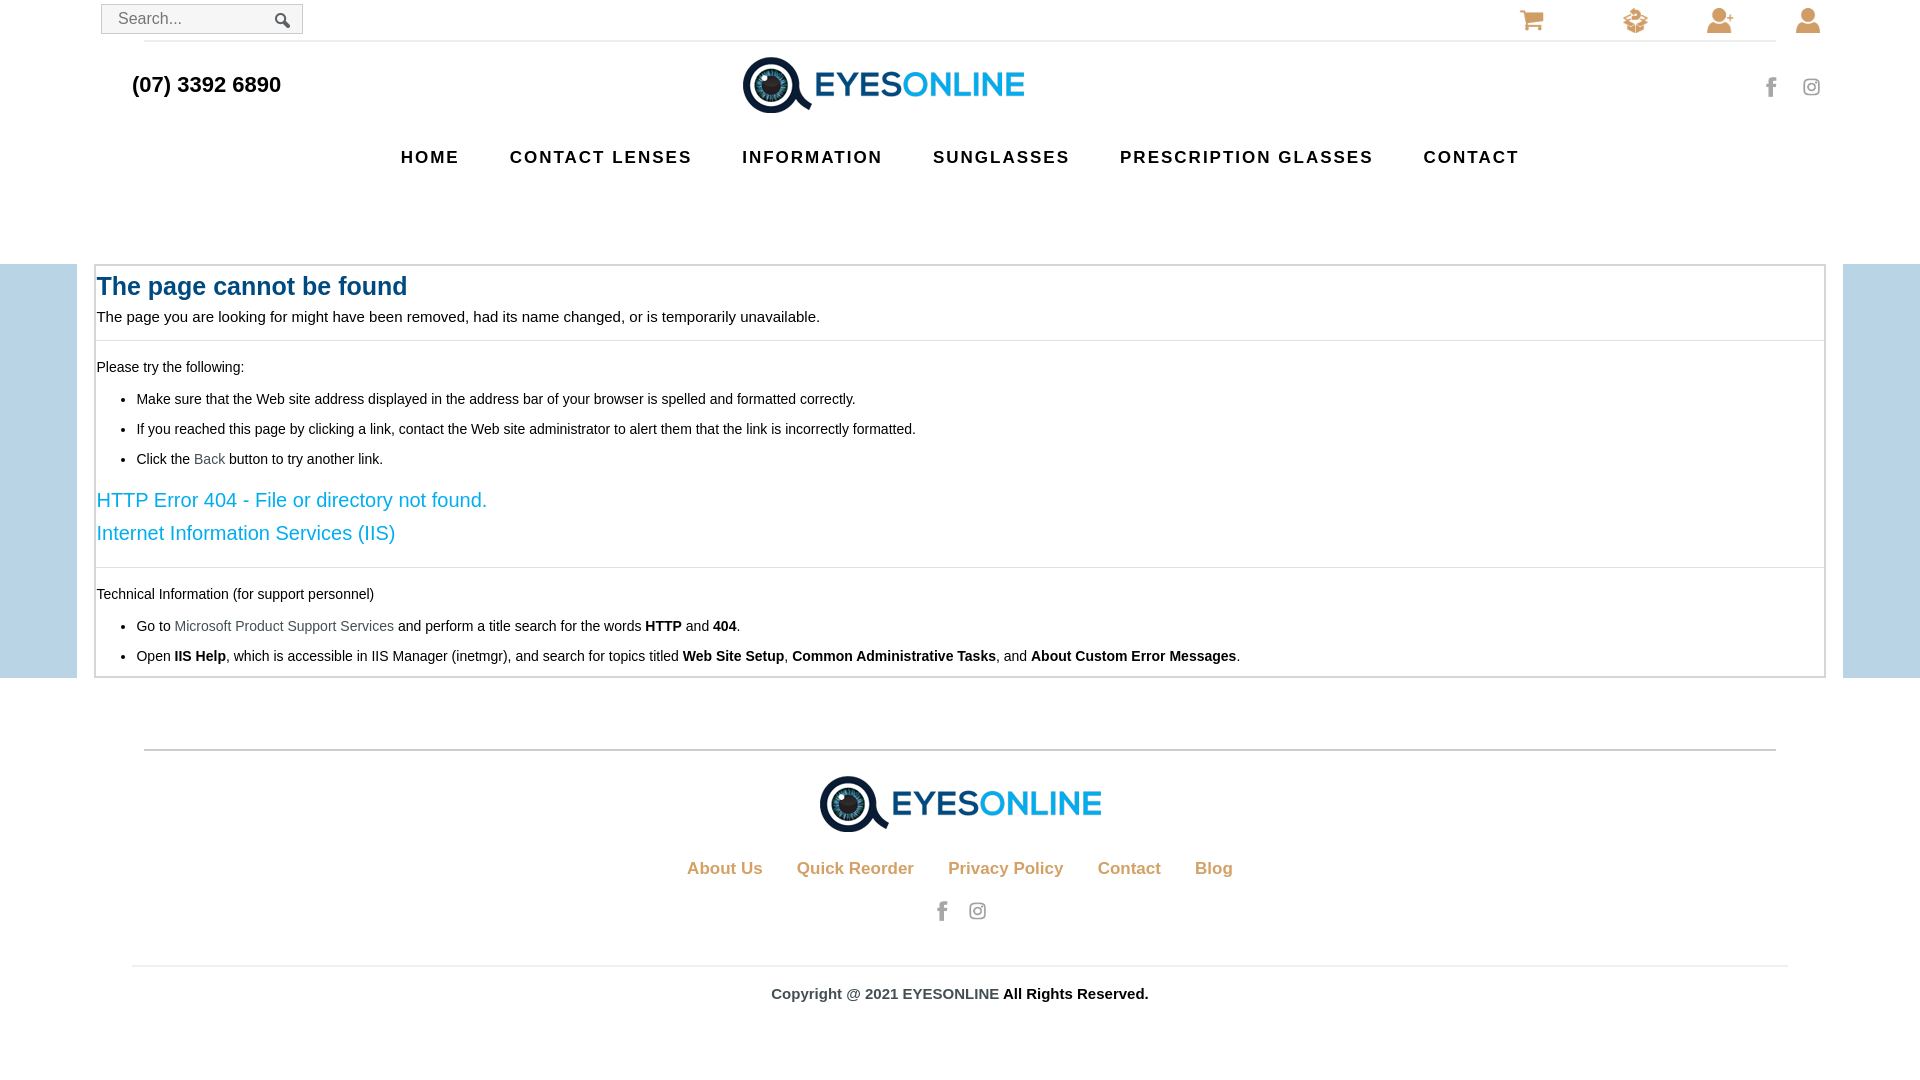 The height and width of the screenshot is (1080, 1920). What do you see at coordinates (284, 626) in the screenshot?
I see `Microsoft Product Support Services` at bounding box center [284, 626].